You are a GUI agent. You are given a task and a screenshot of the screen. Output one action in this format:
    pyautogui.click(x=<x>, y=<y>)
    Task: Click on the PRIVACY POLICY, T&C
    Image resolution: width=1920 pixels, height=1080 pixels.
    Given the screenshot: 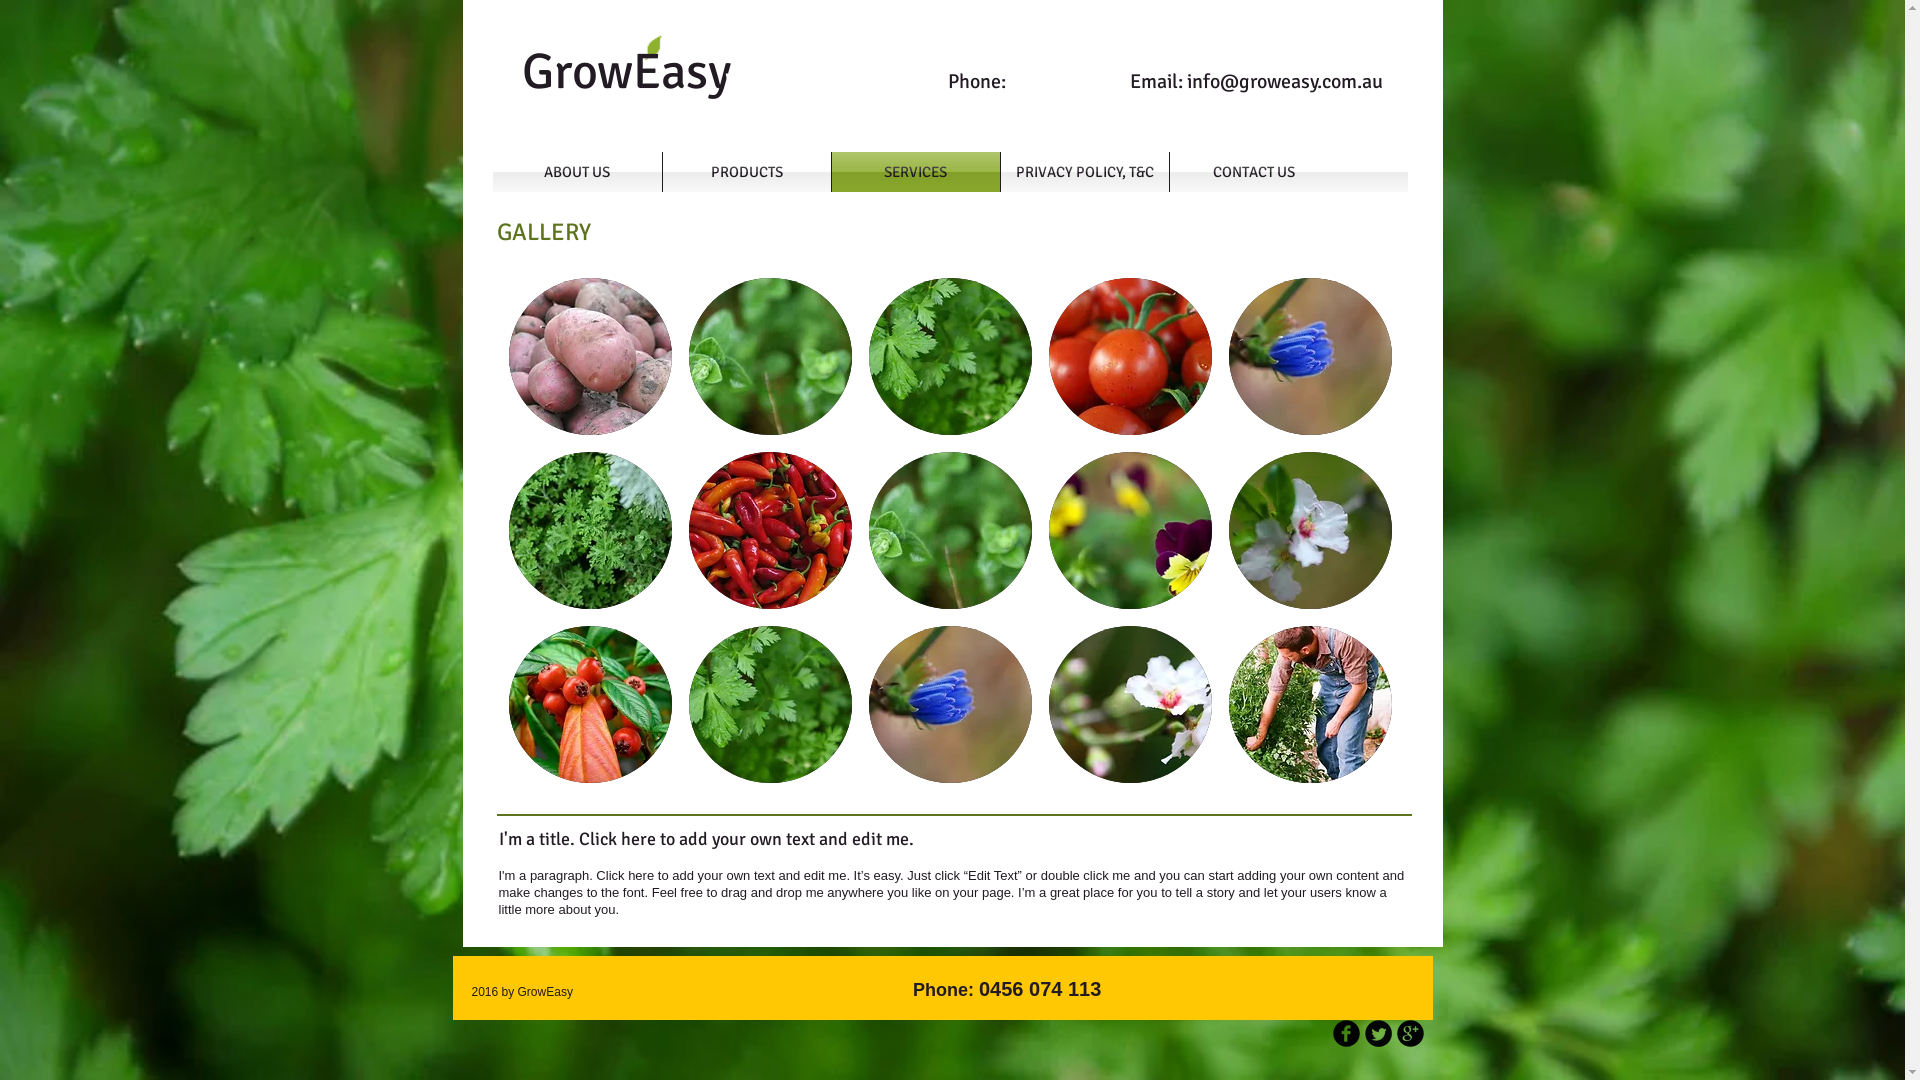 What is the action you would take?
    pyautogui.click(x=1084, y=172)
    